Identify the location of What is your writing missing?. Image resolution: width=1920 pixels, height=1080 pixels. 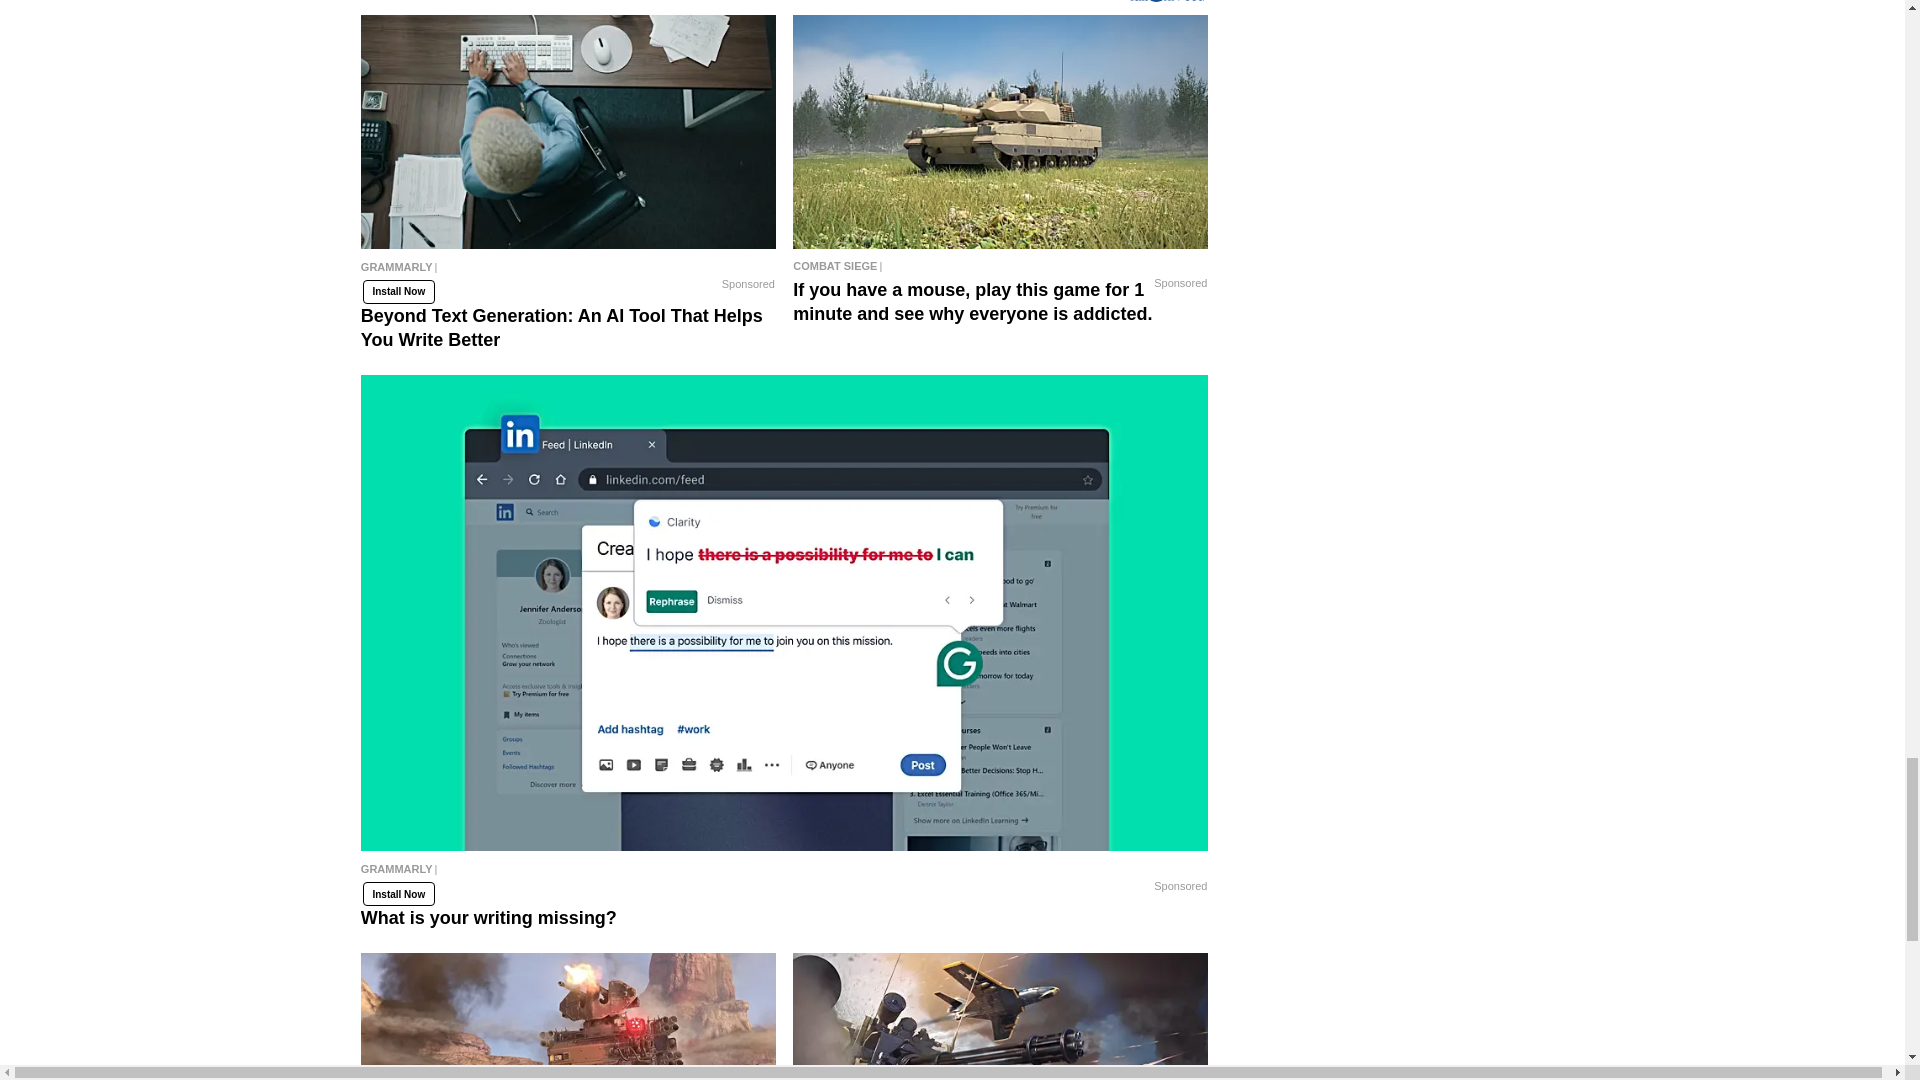
(784, 874).